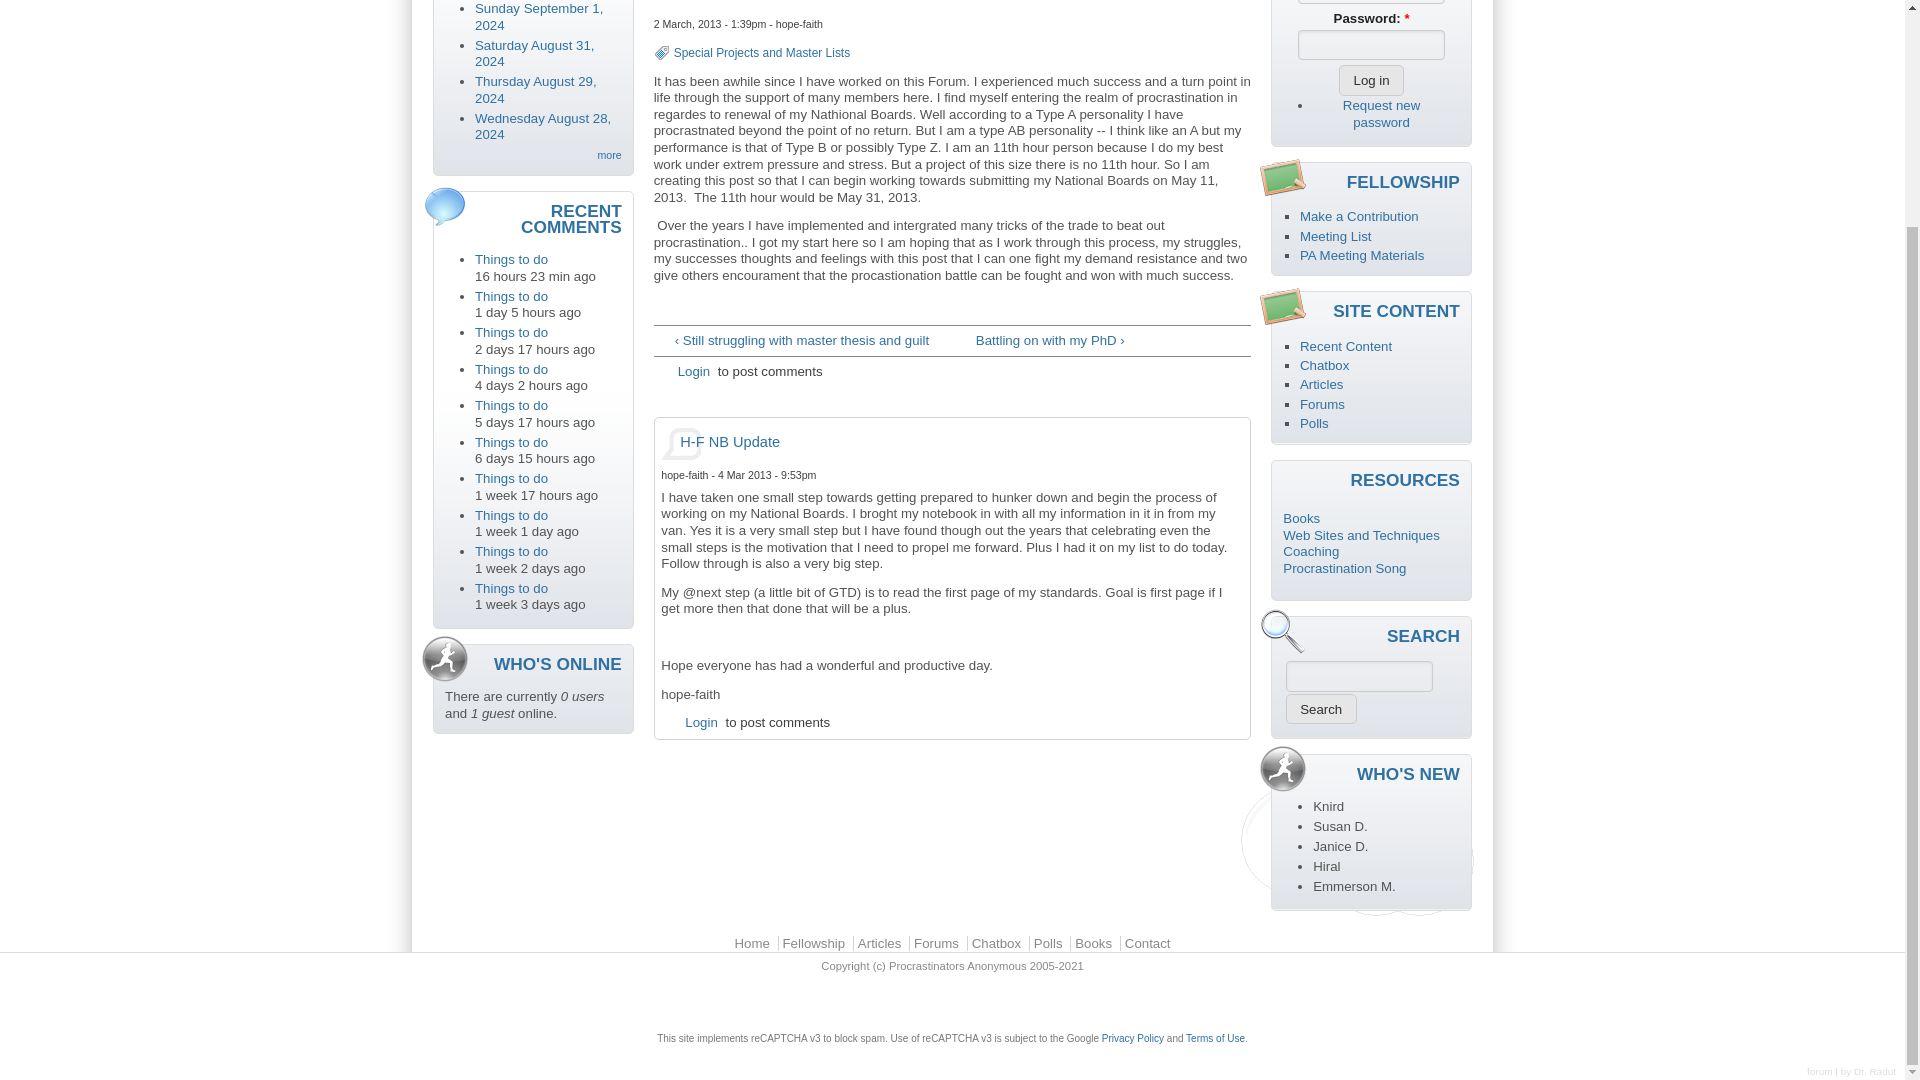  What do you see at coordinates (762, 53) in the screenshot?
I see `Special Projects and Master Lists` at bounding box center [762, 53].